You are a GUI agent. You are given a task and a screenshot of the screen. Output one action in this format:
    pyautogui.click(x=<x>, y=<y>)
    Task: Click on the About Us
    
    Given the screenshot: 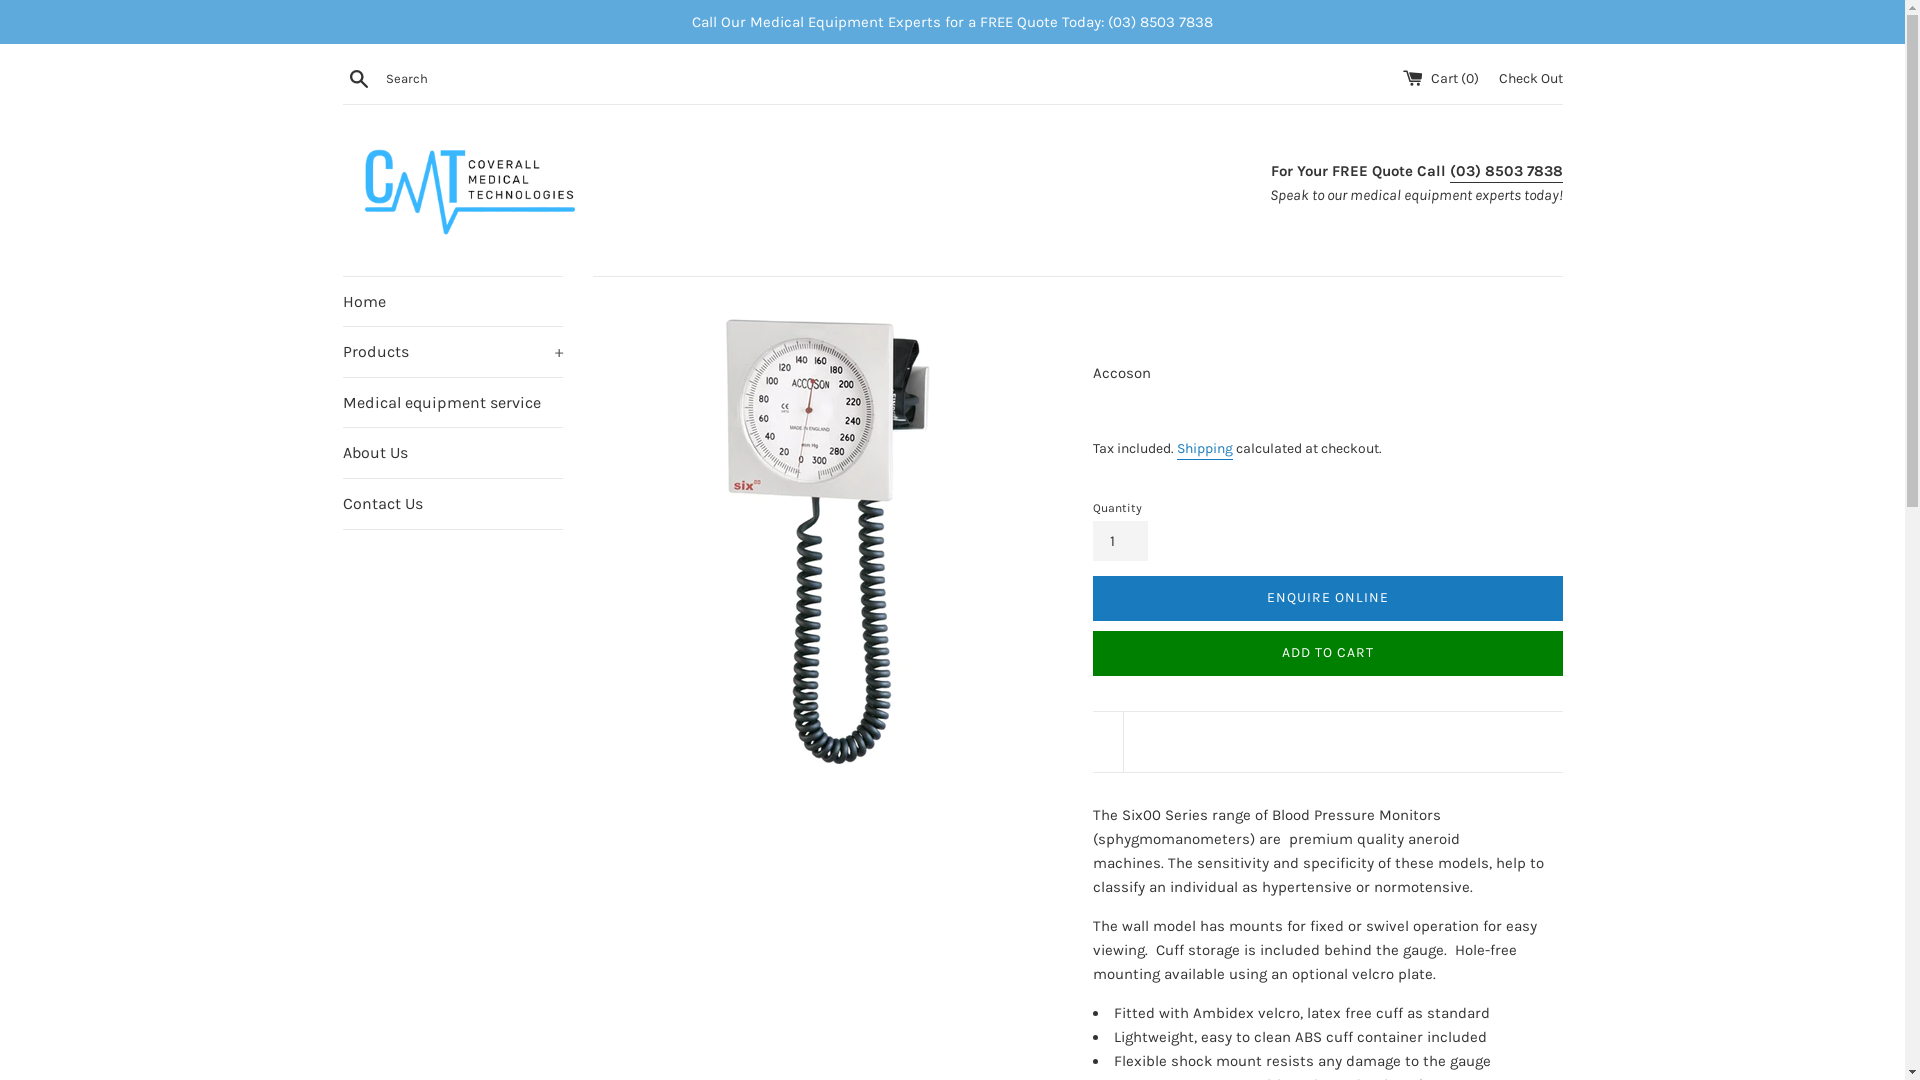 What is the action you would take?
    pyautogui.click(x=452, y=453)
    